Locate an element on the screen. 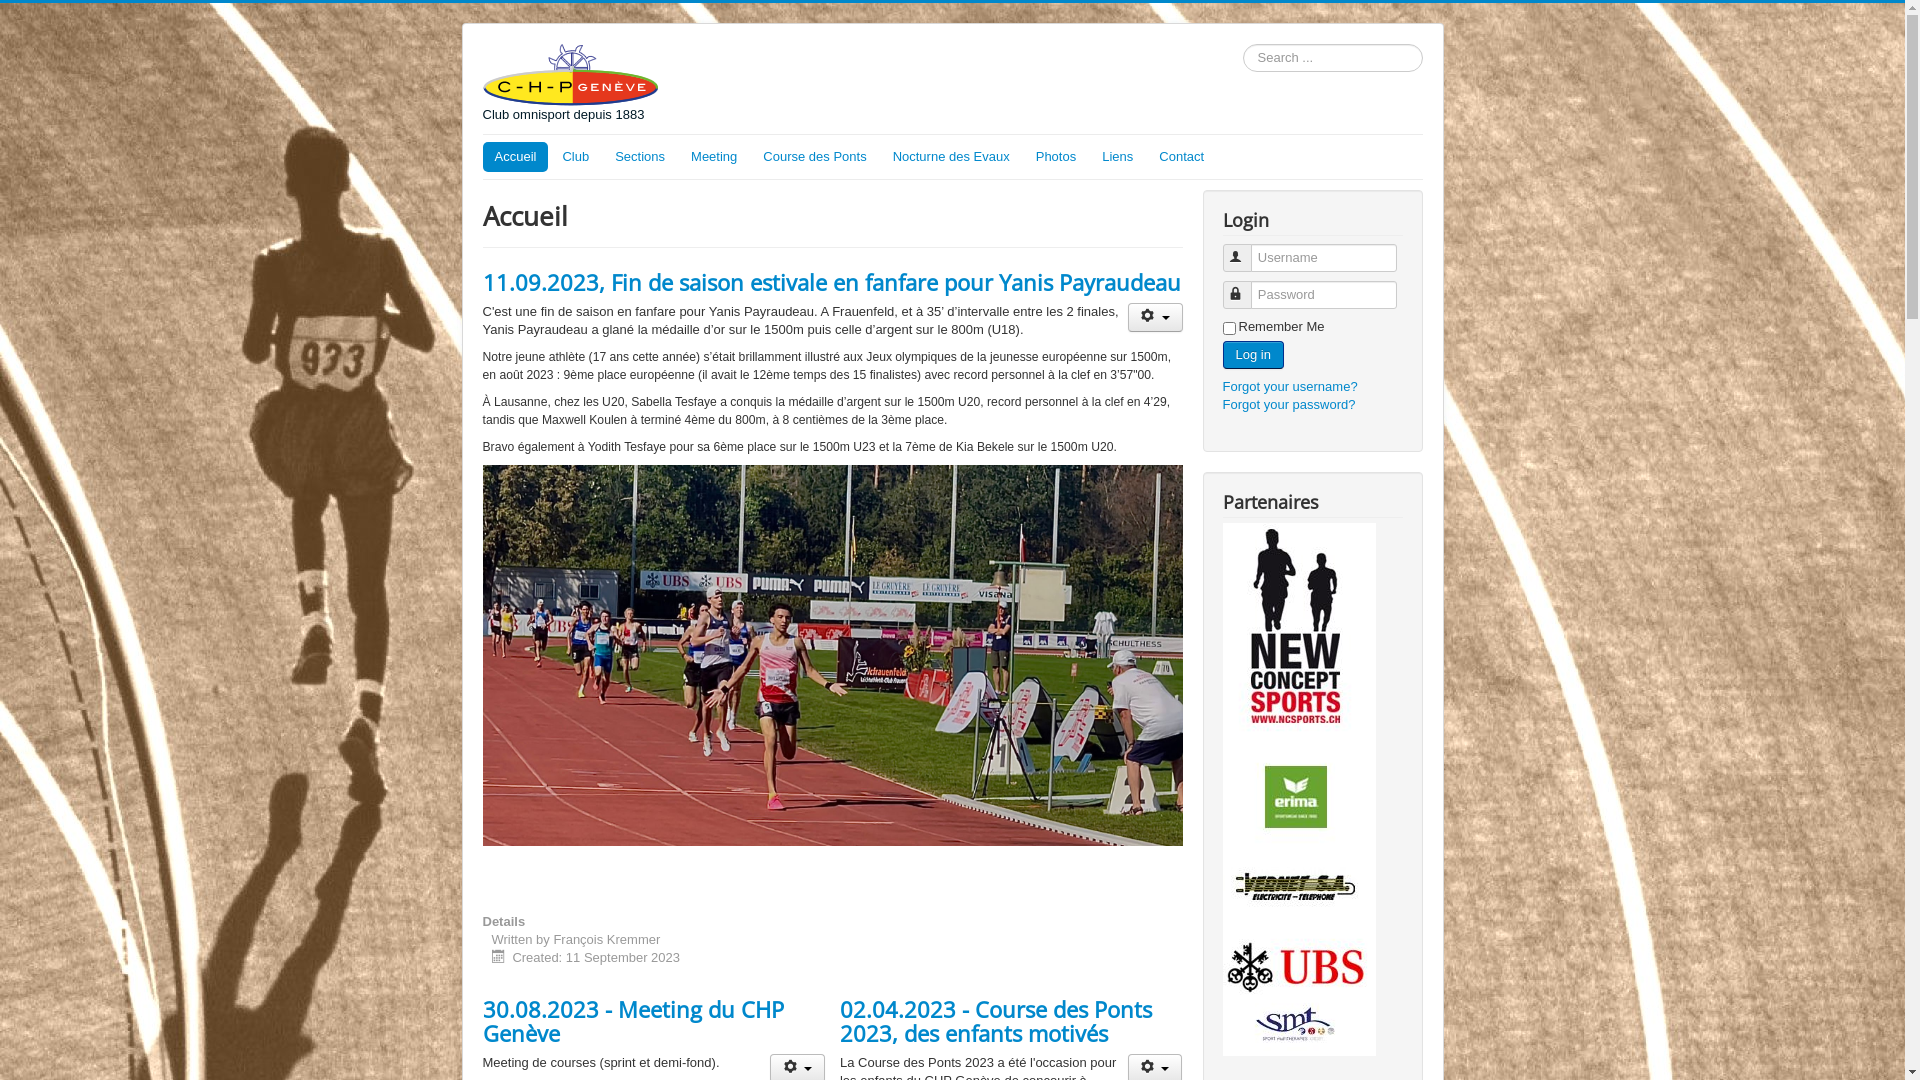  Accueil is located at coordinates (515, 157).